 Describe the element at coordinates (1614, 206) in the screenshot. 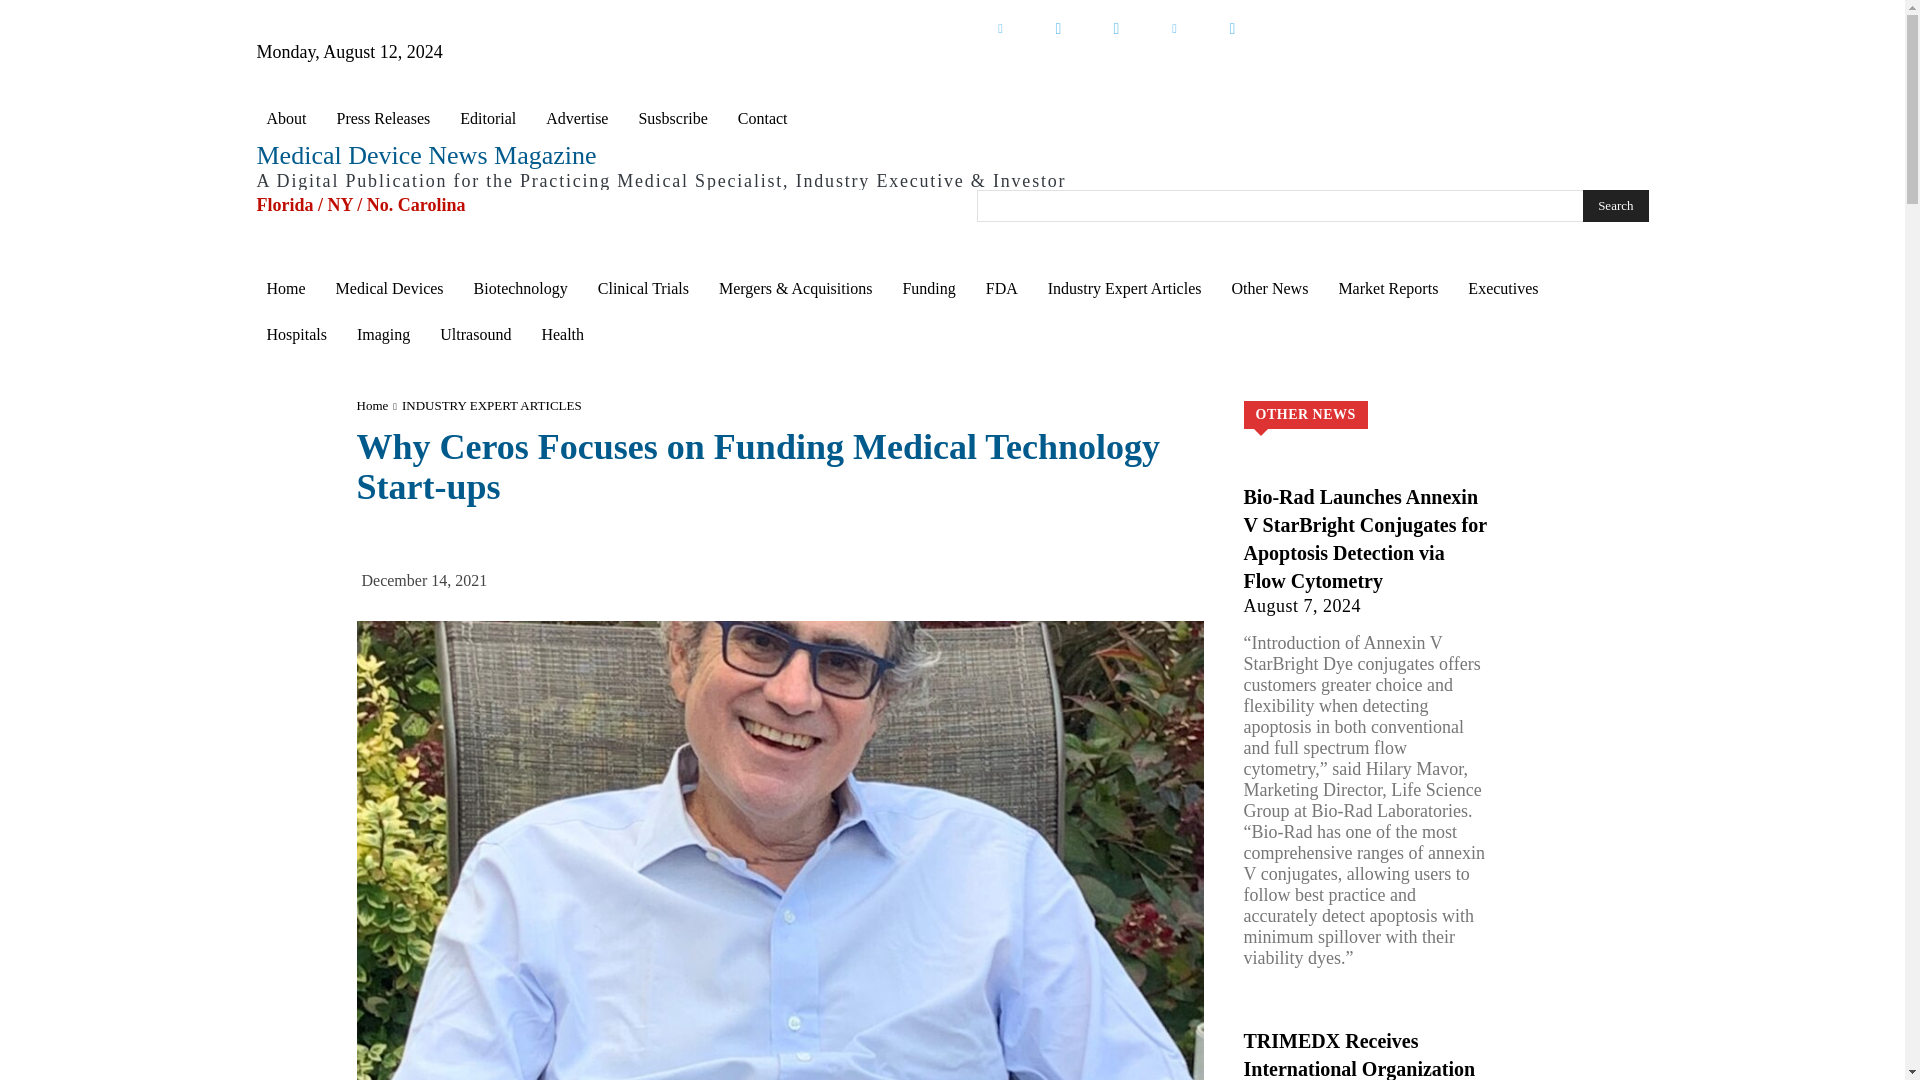

I see `Search` at that location.